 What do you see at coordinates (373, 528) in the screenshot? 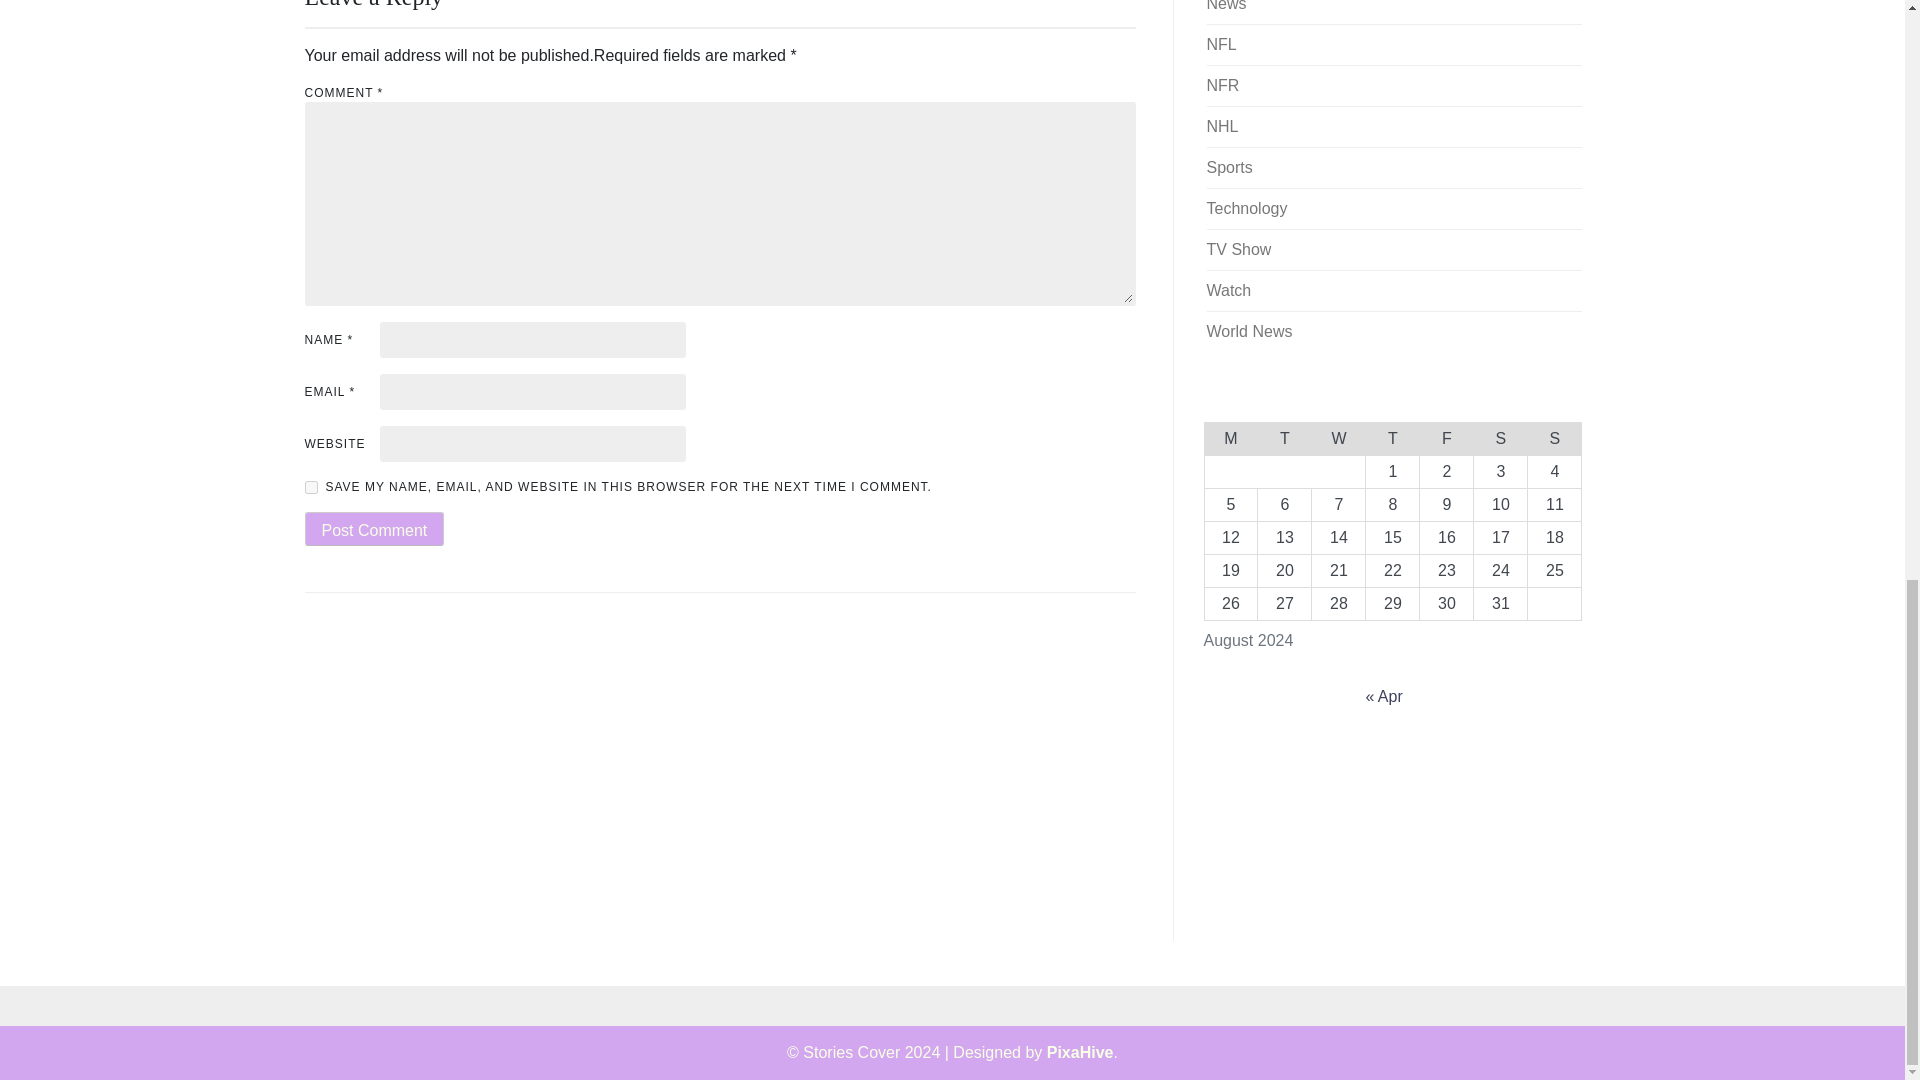
I see `Post Comment` at bounding box center [373, 528].